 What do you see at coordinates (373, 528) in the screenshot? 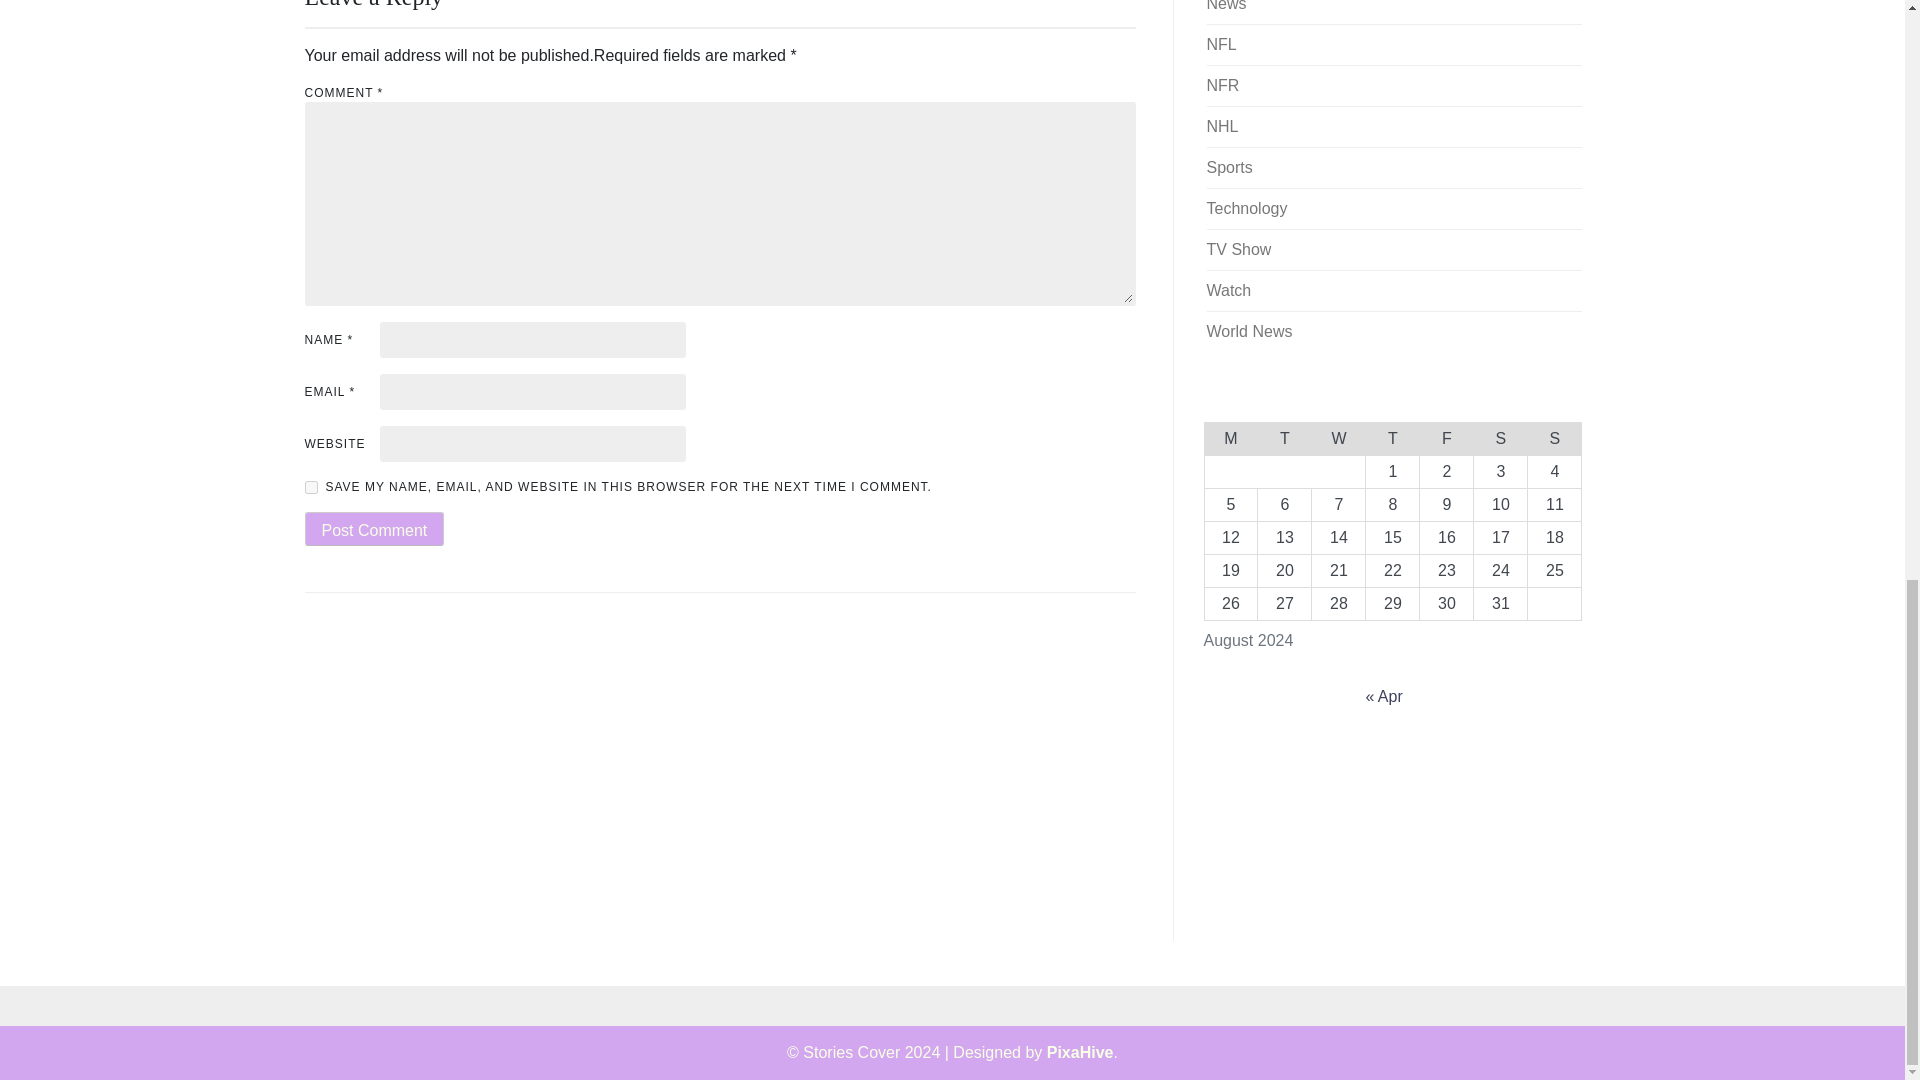
I see `Post Comment` at bounding box center [373, 528].